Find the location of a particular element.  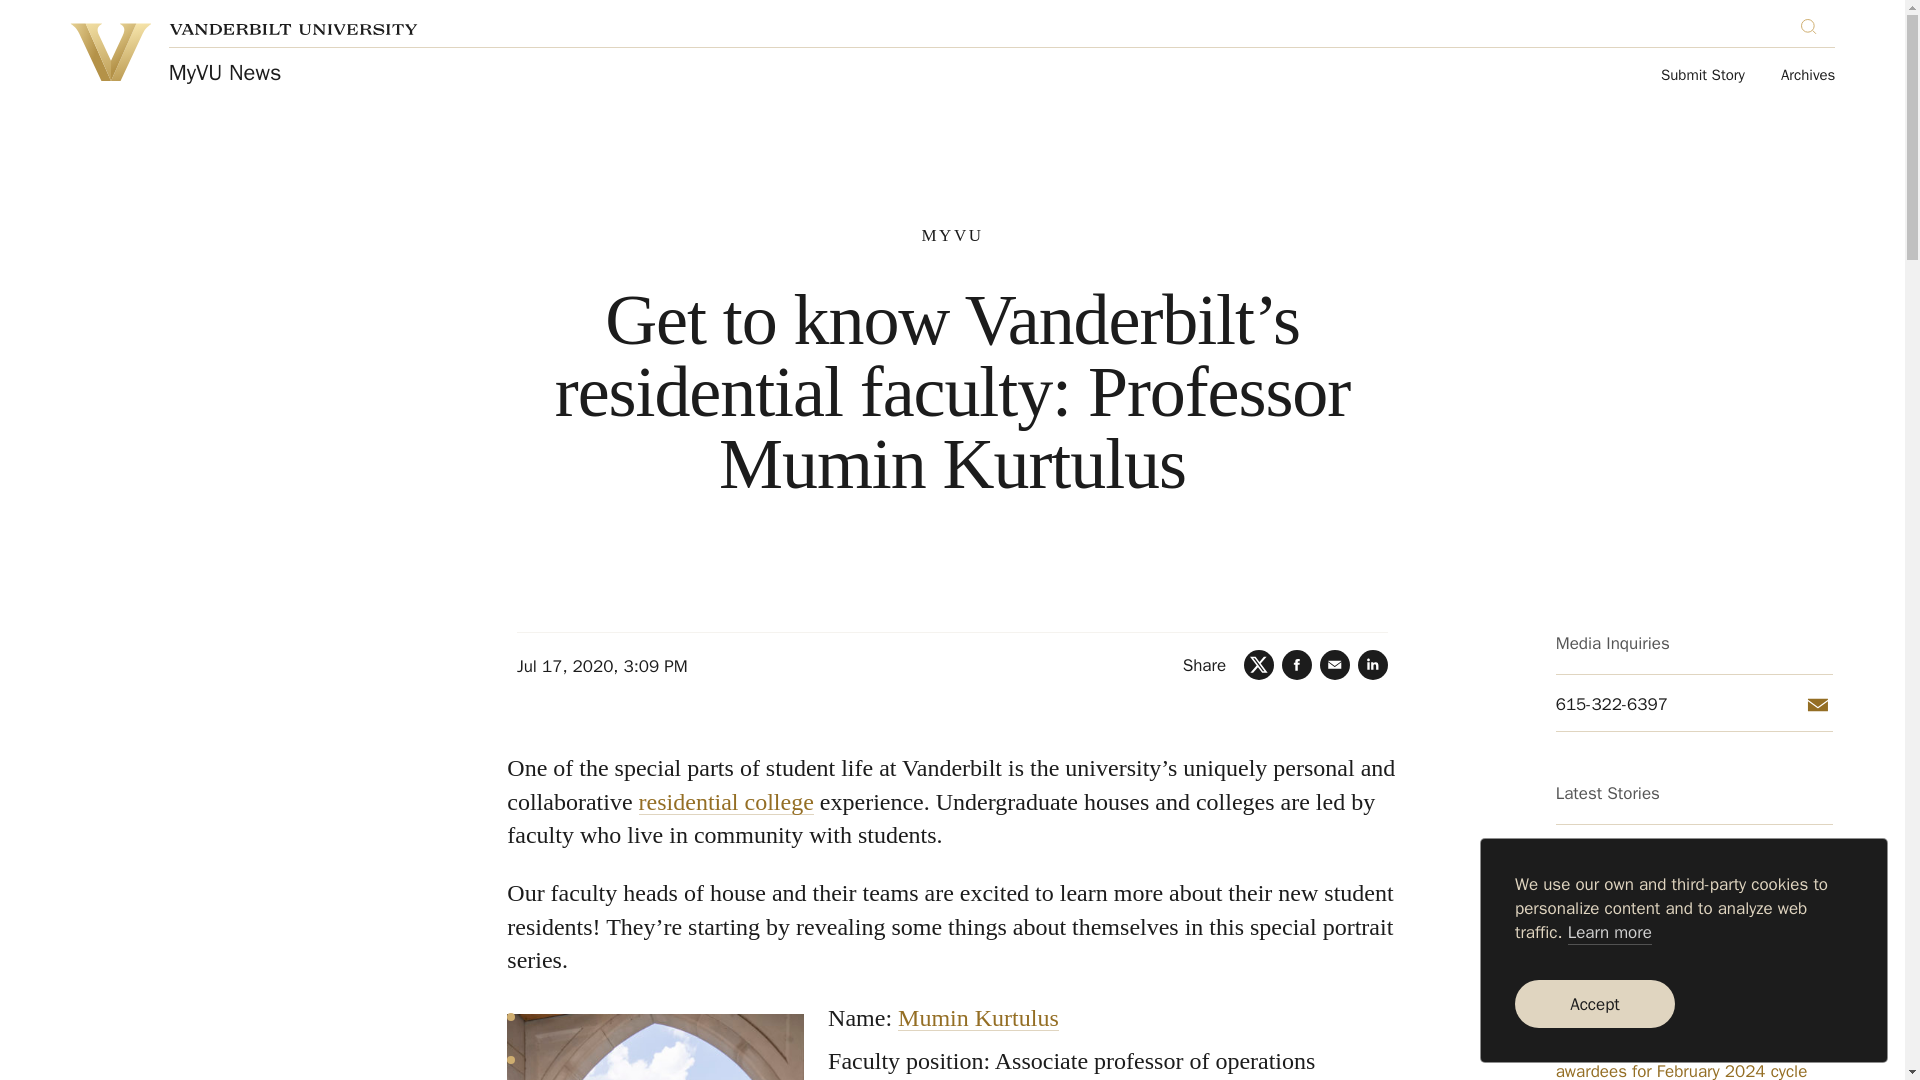

residential college is located at coordinates (726, 802).